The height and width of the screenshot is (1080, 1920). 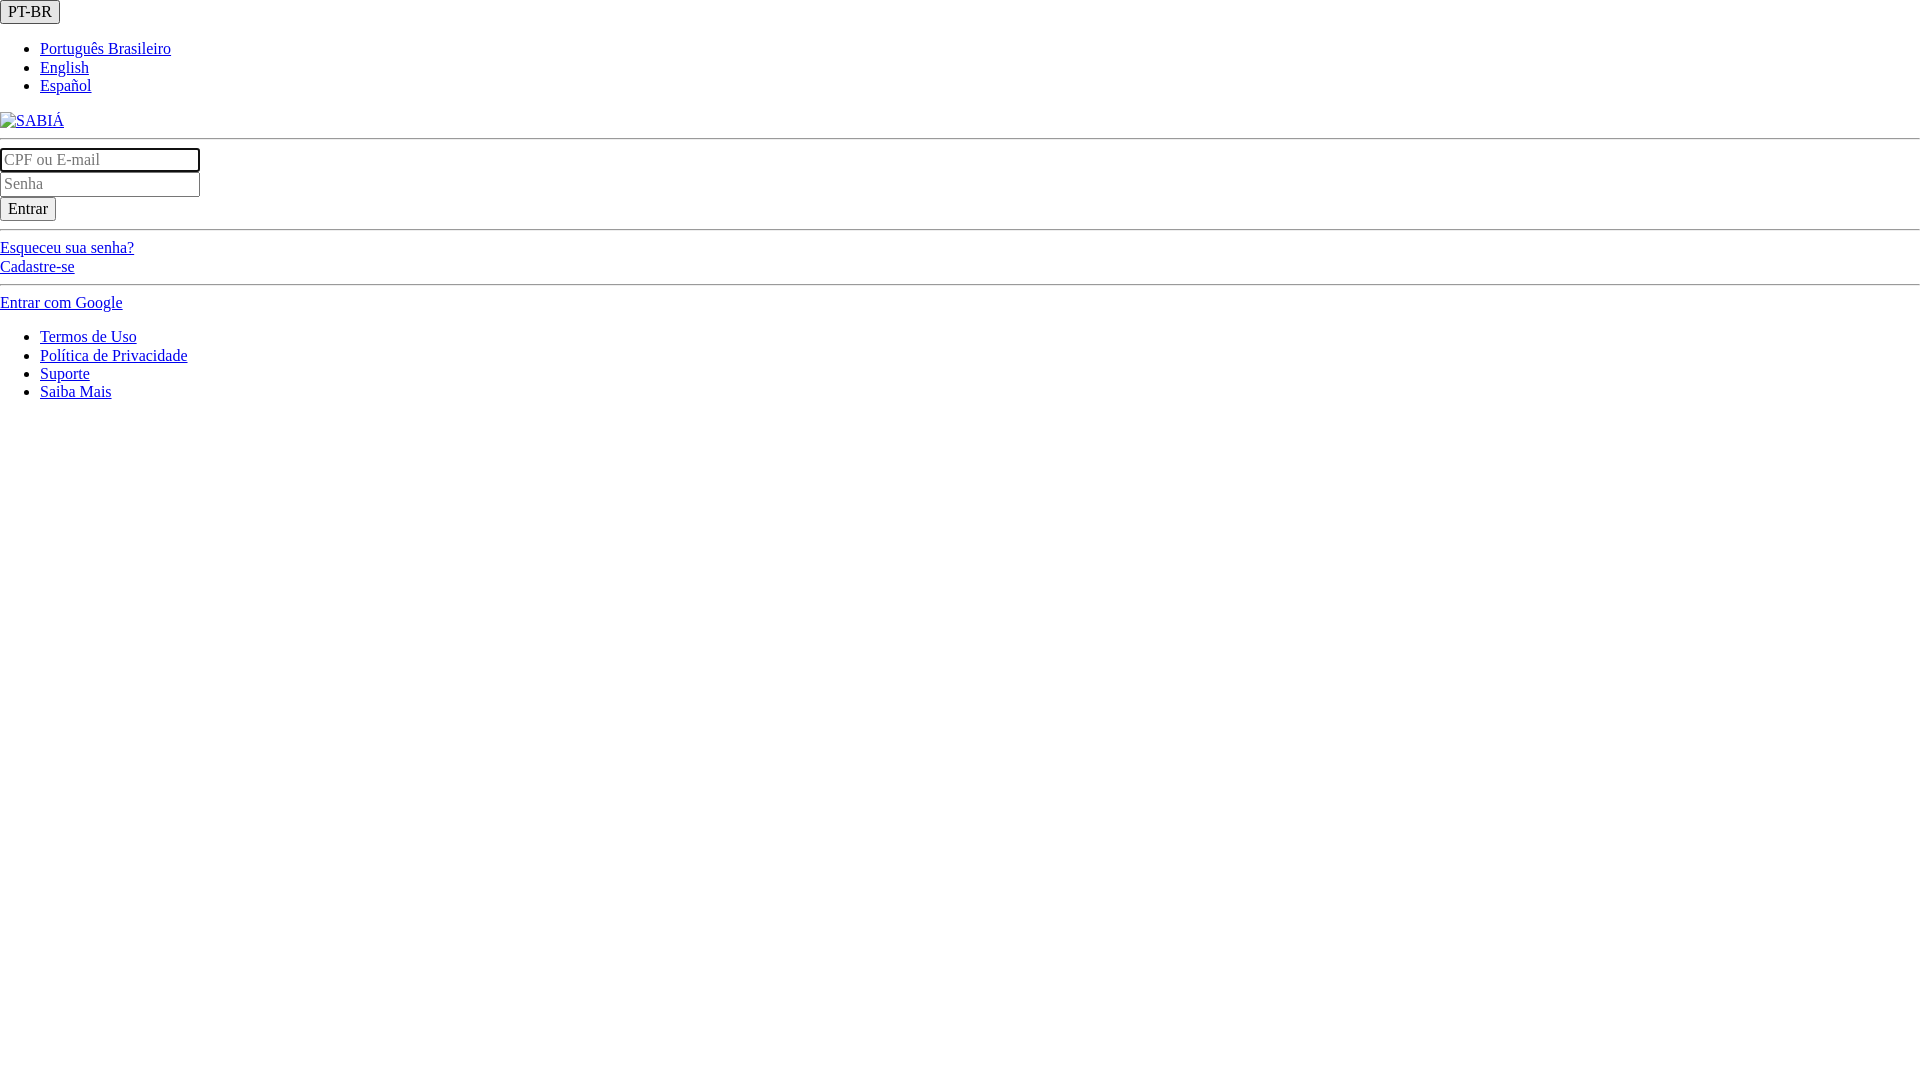 What do you see at coordinates (88, 336) in the screenshot?
I see `Termos de Uso` at bounding box center [88, 336].